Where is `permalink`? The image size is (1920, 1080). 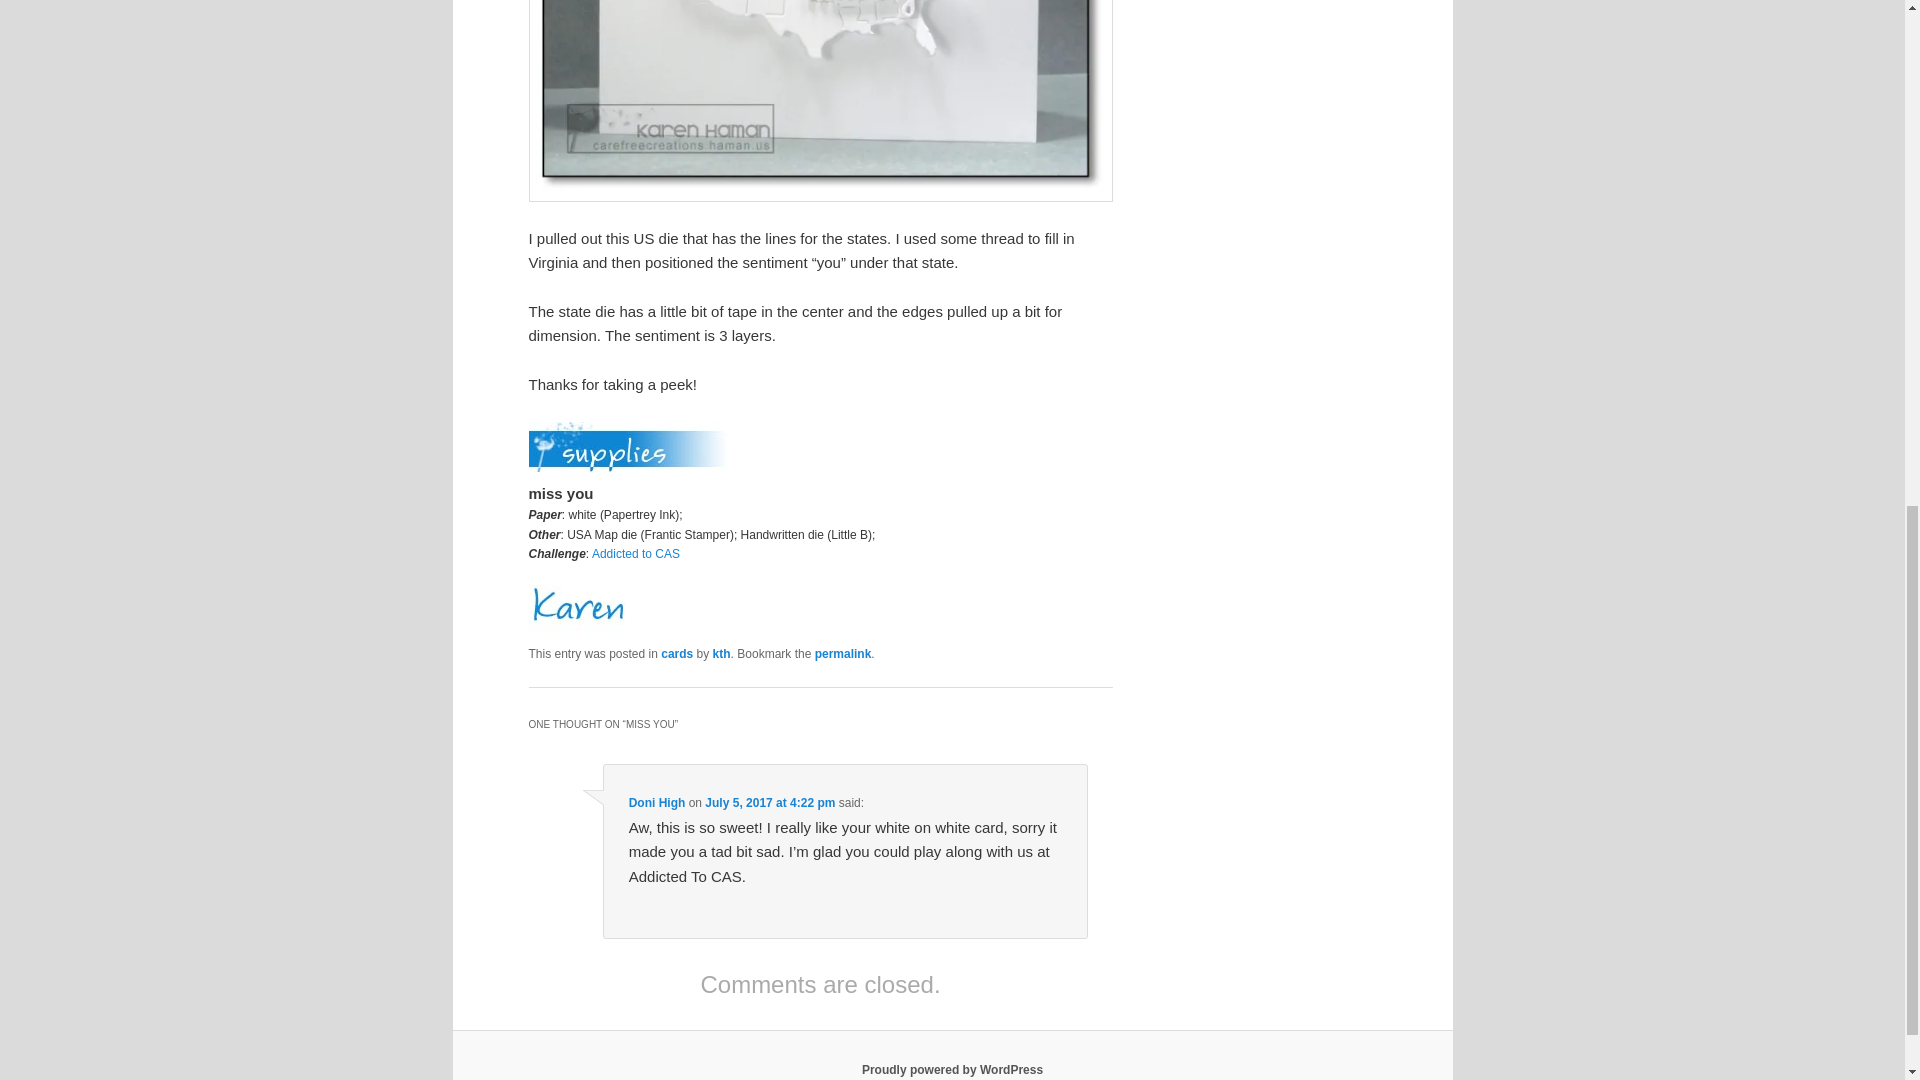
permalink is located at coordinates (842, 653).